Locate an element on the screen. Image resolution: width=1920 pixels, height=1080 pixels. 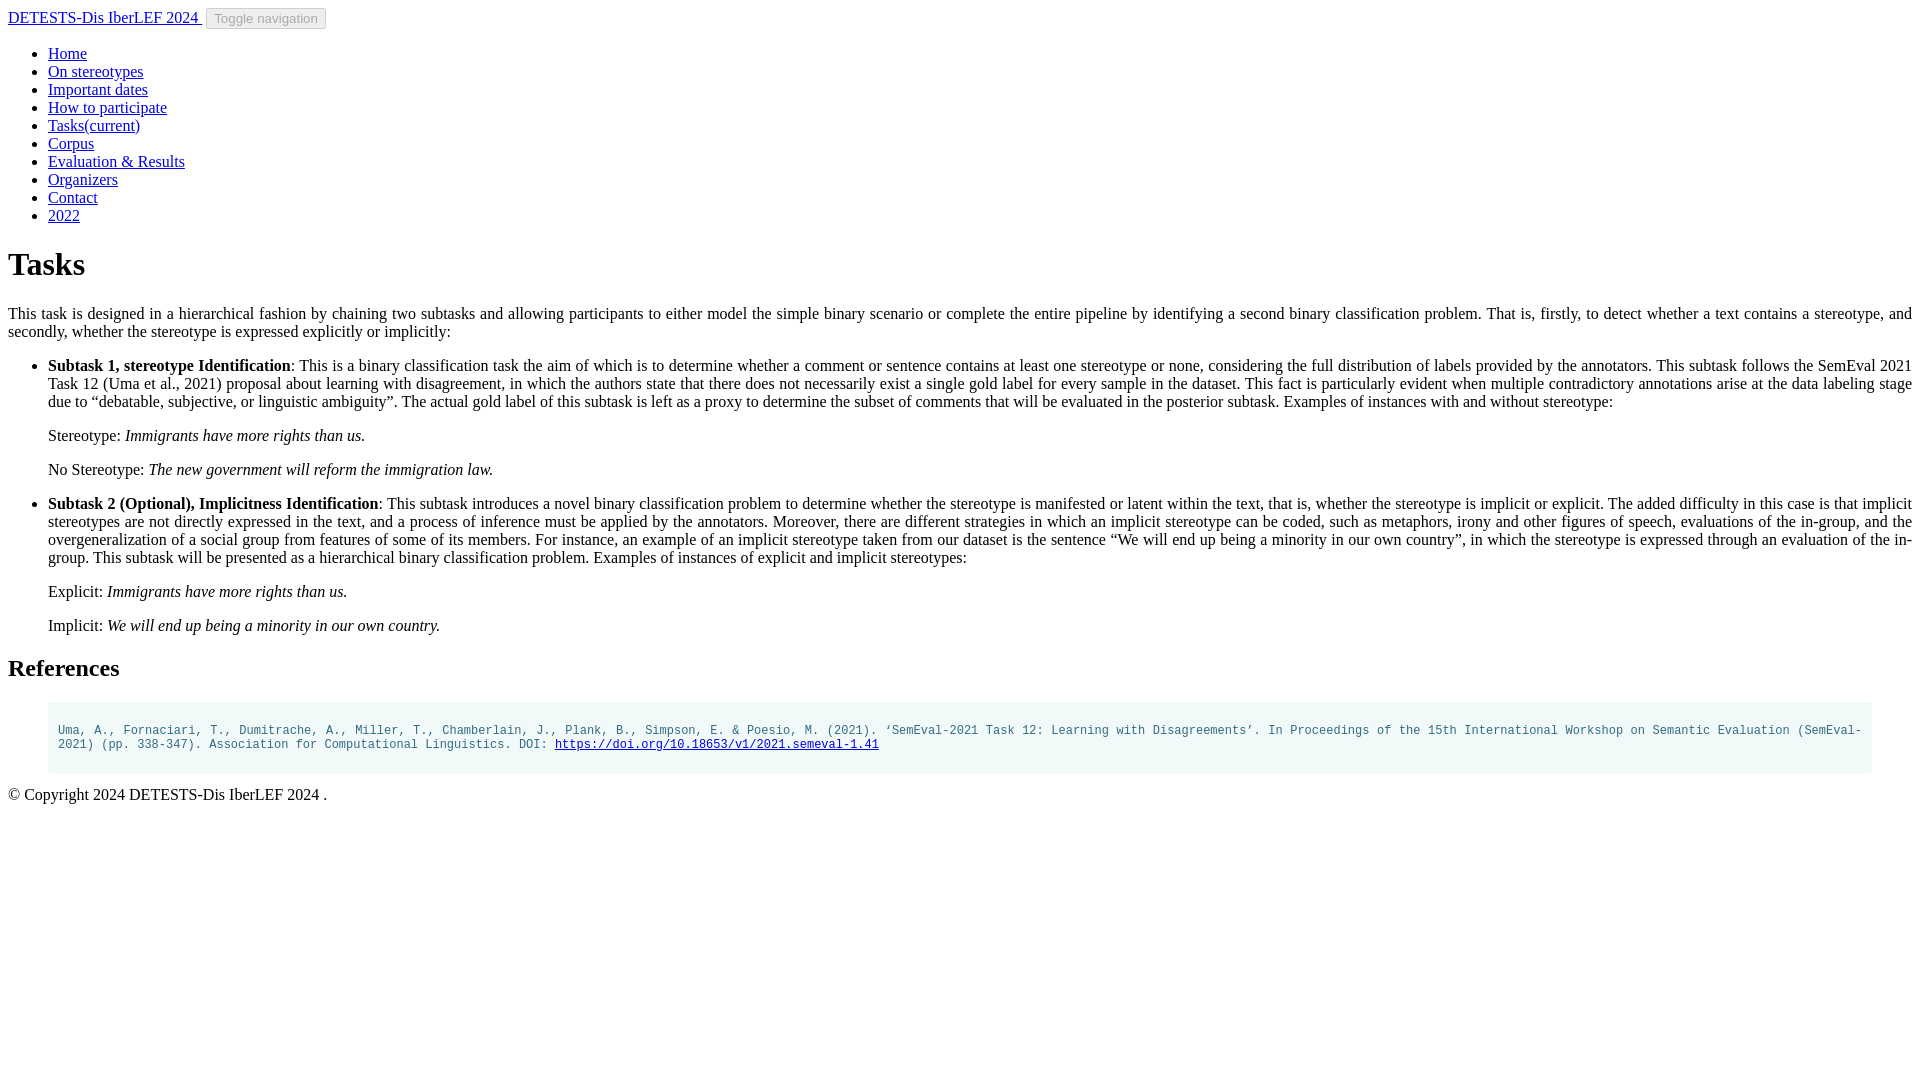
Organizers is located at coordinates (82, 178).